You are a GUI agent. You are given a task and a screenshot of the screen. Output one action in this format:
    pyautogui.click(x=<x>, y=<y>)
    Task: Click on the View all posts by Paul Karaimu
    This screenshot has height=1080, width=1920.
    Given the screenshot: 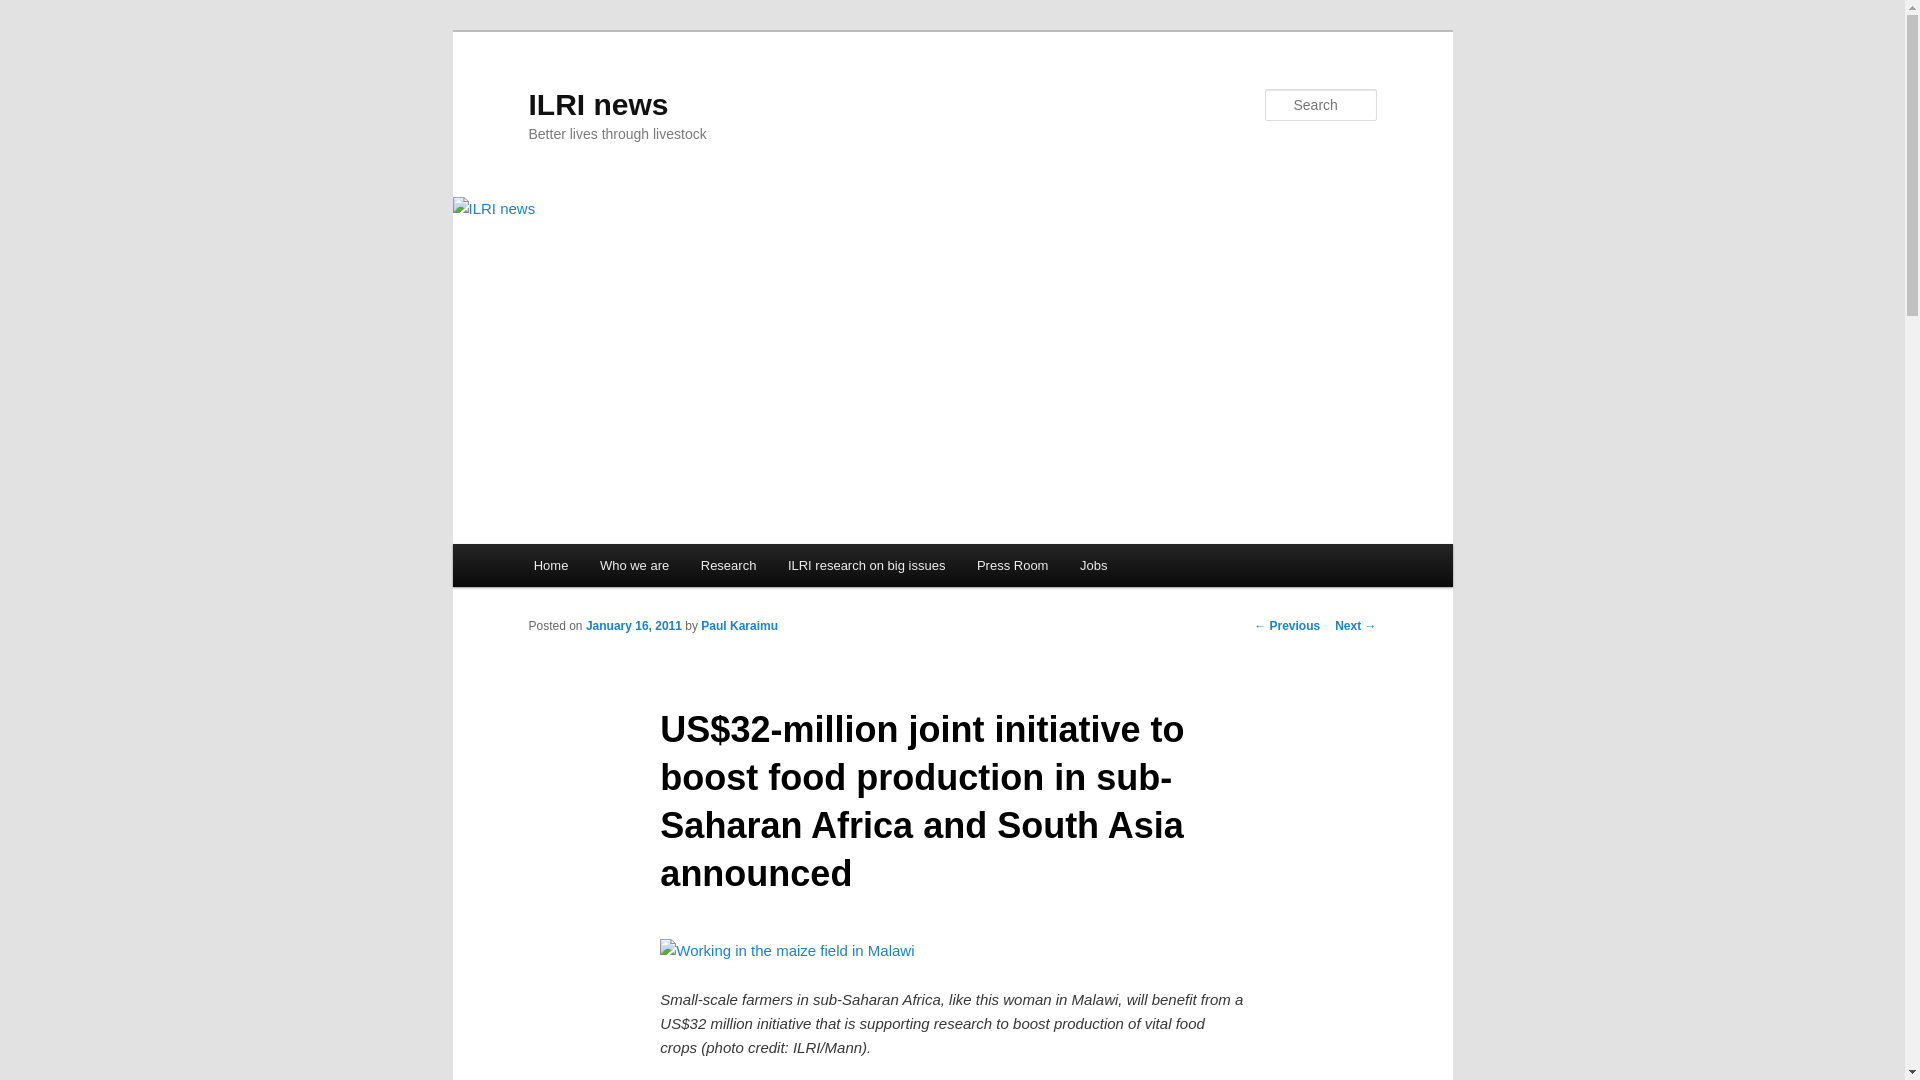 What is the action you would take?
    pyautogui.click(x=738, y=625)
    